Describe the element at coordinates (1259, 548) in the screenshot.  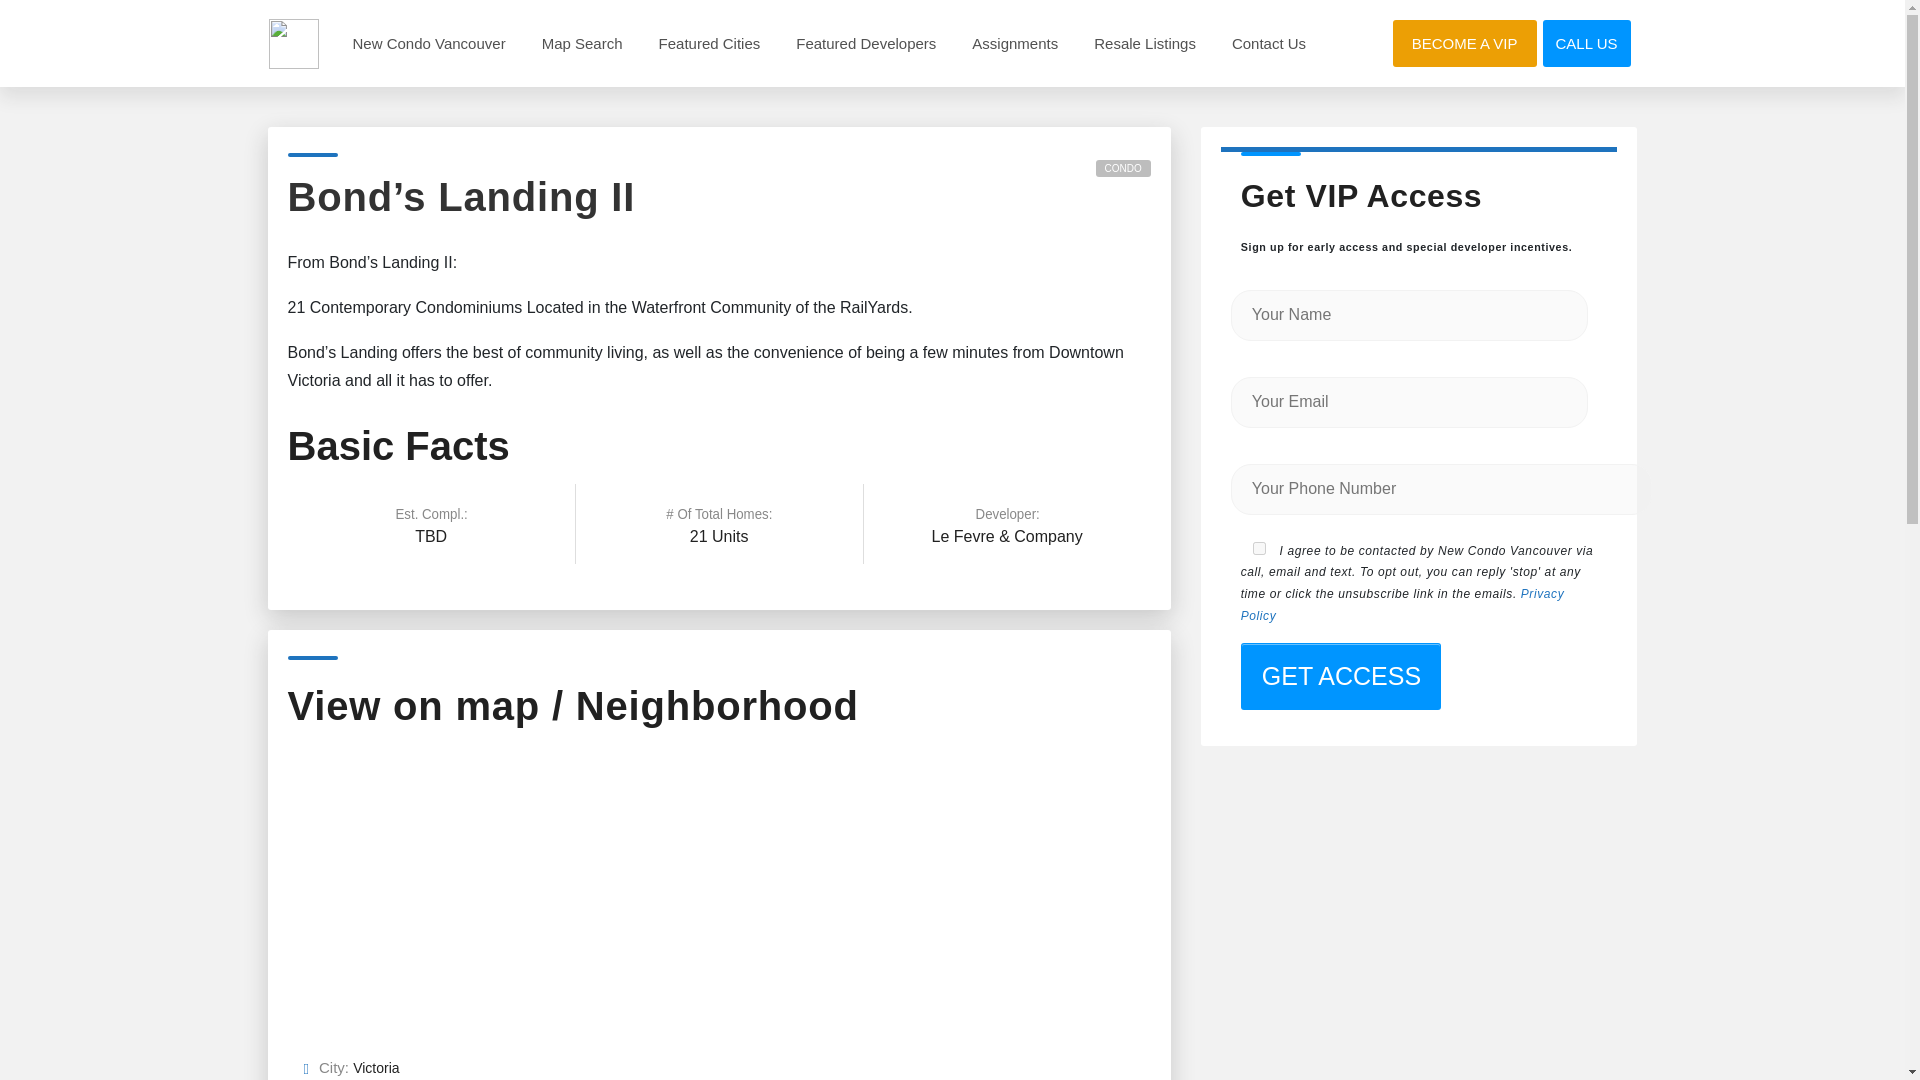
I see `1` at that location.